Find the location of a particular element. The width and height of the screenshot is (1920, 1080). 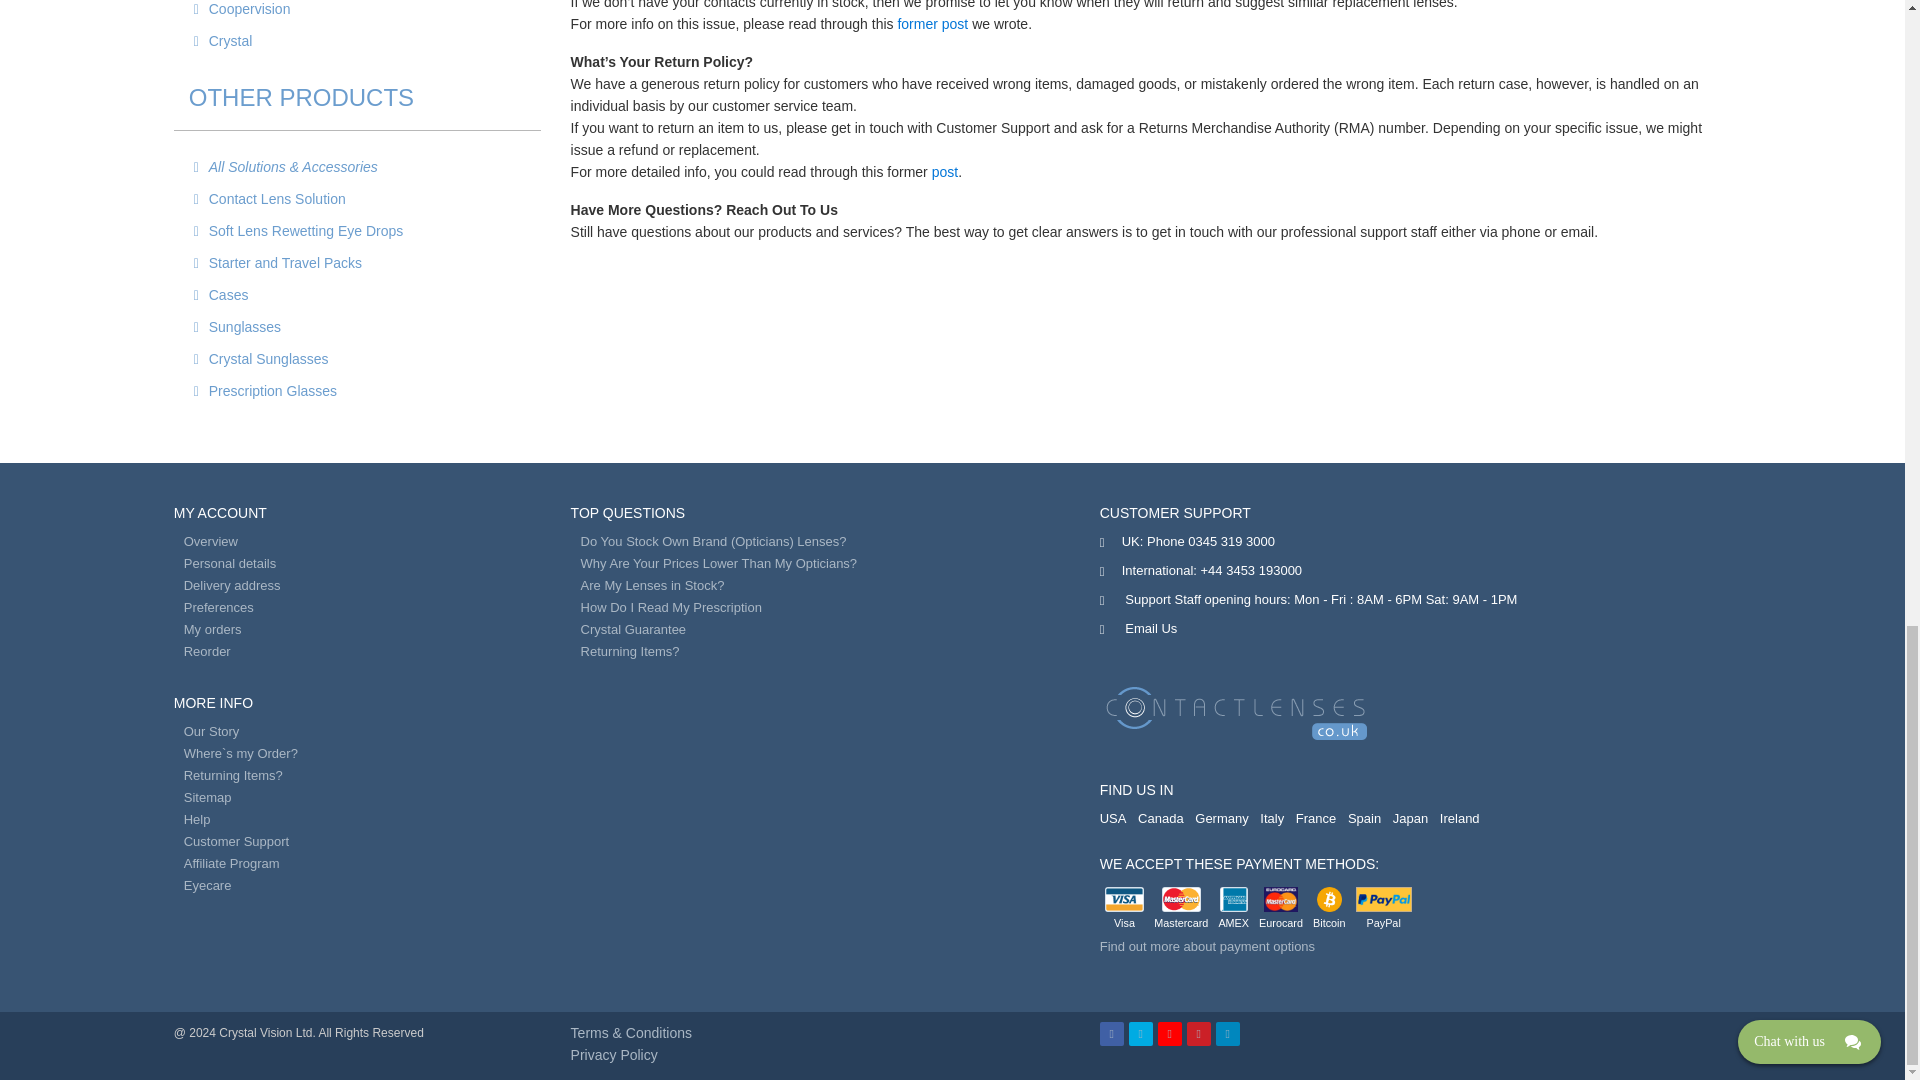

Pay with AMEX is located at coordinates (1234, 898).